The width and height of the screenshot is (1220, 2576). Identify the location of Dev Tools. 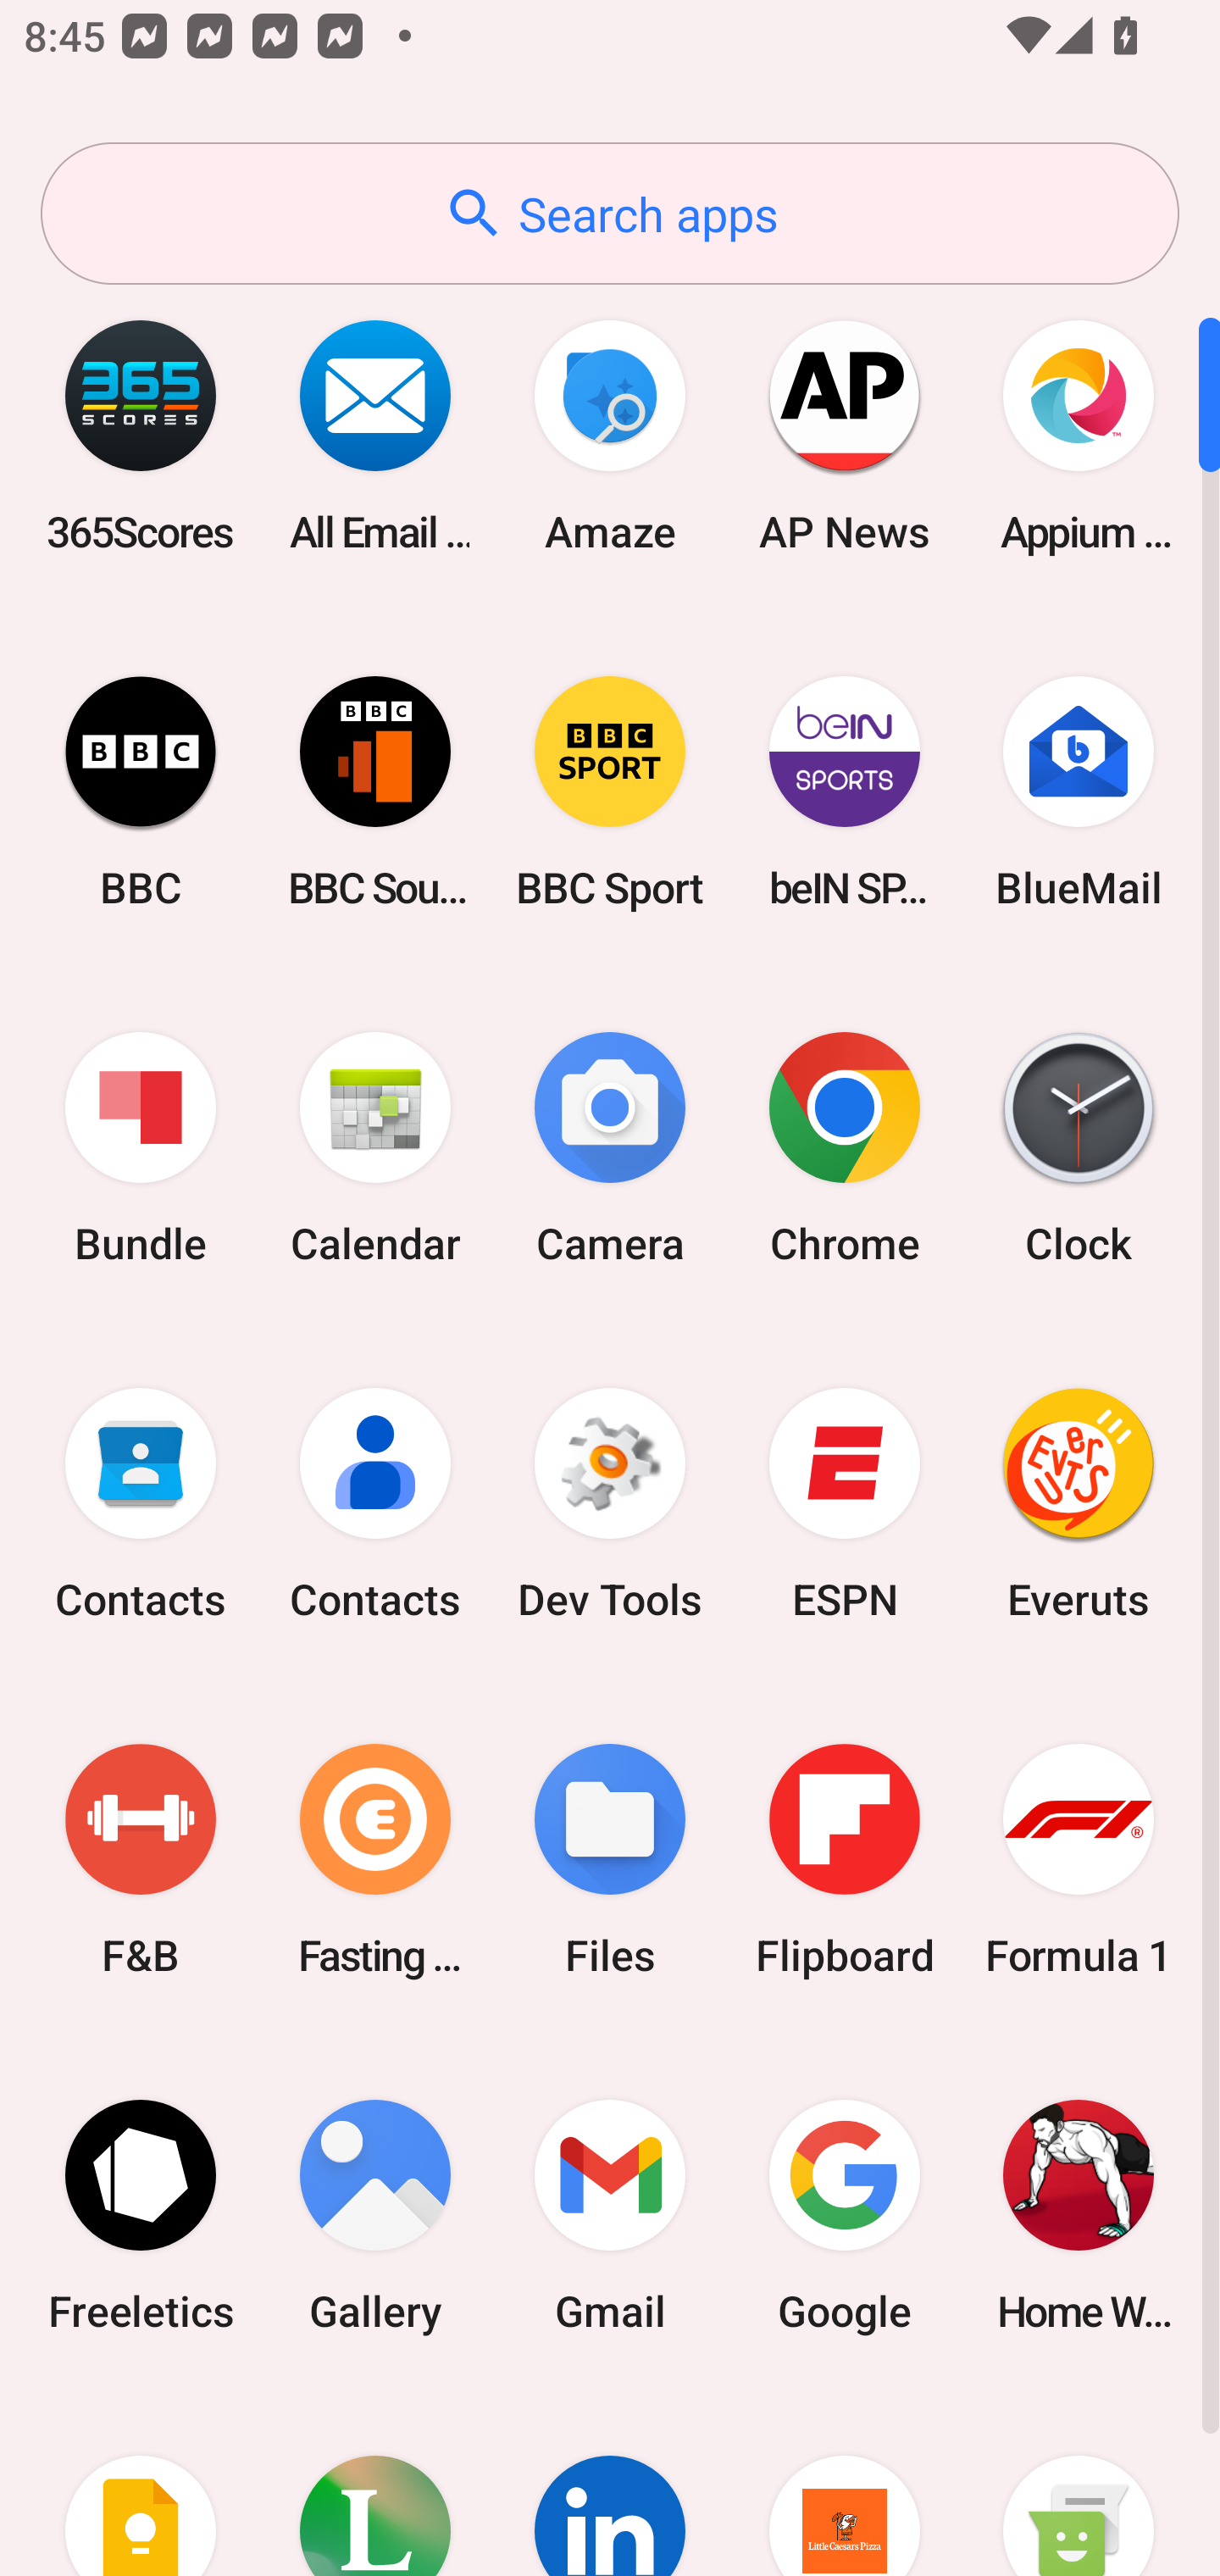
(610, 1504).